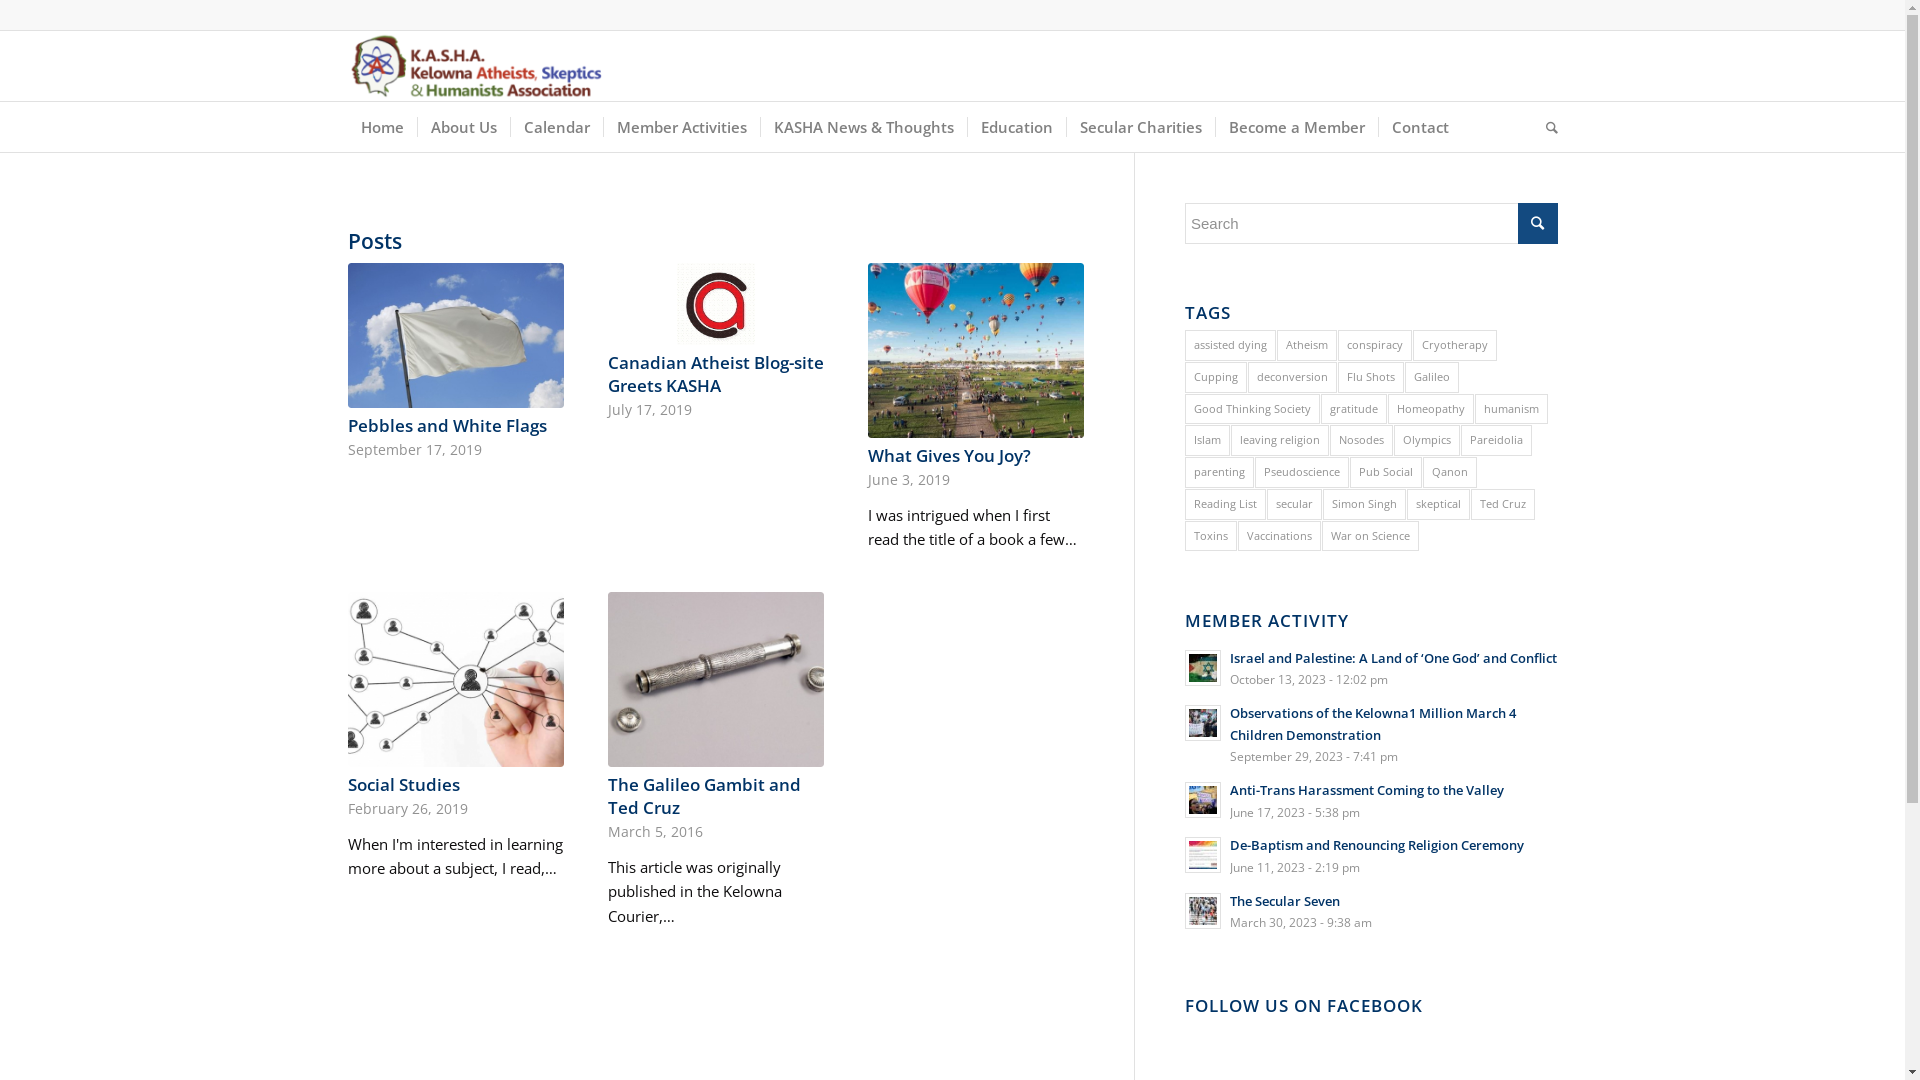 The height and width of the screenshot is (1080, 1920). I want to click on humanism, so click(1512, 410).